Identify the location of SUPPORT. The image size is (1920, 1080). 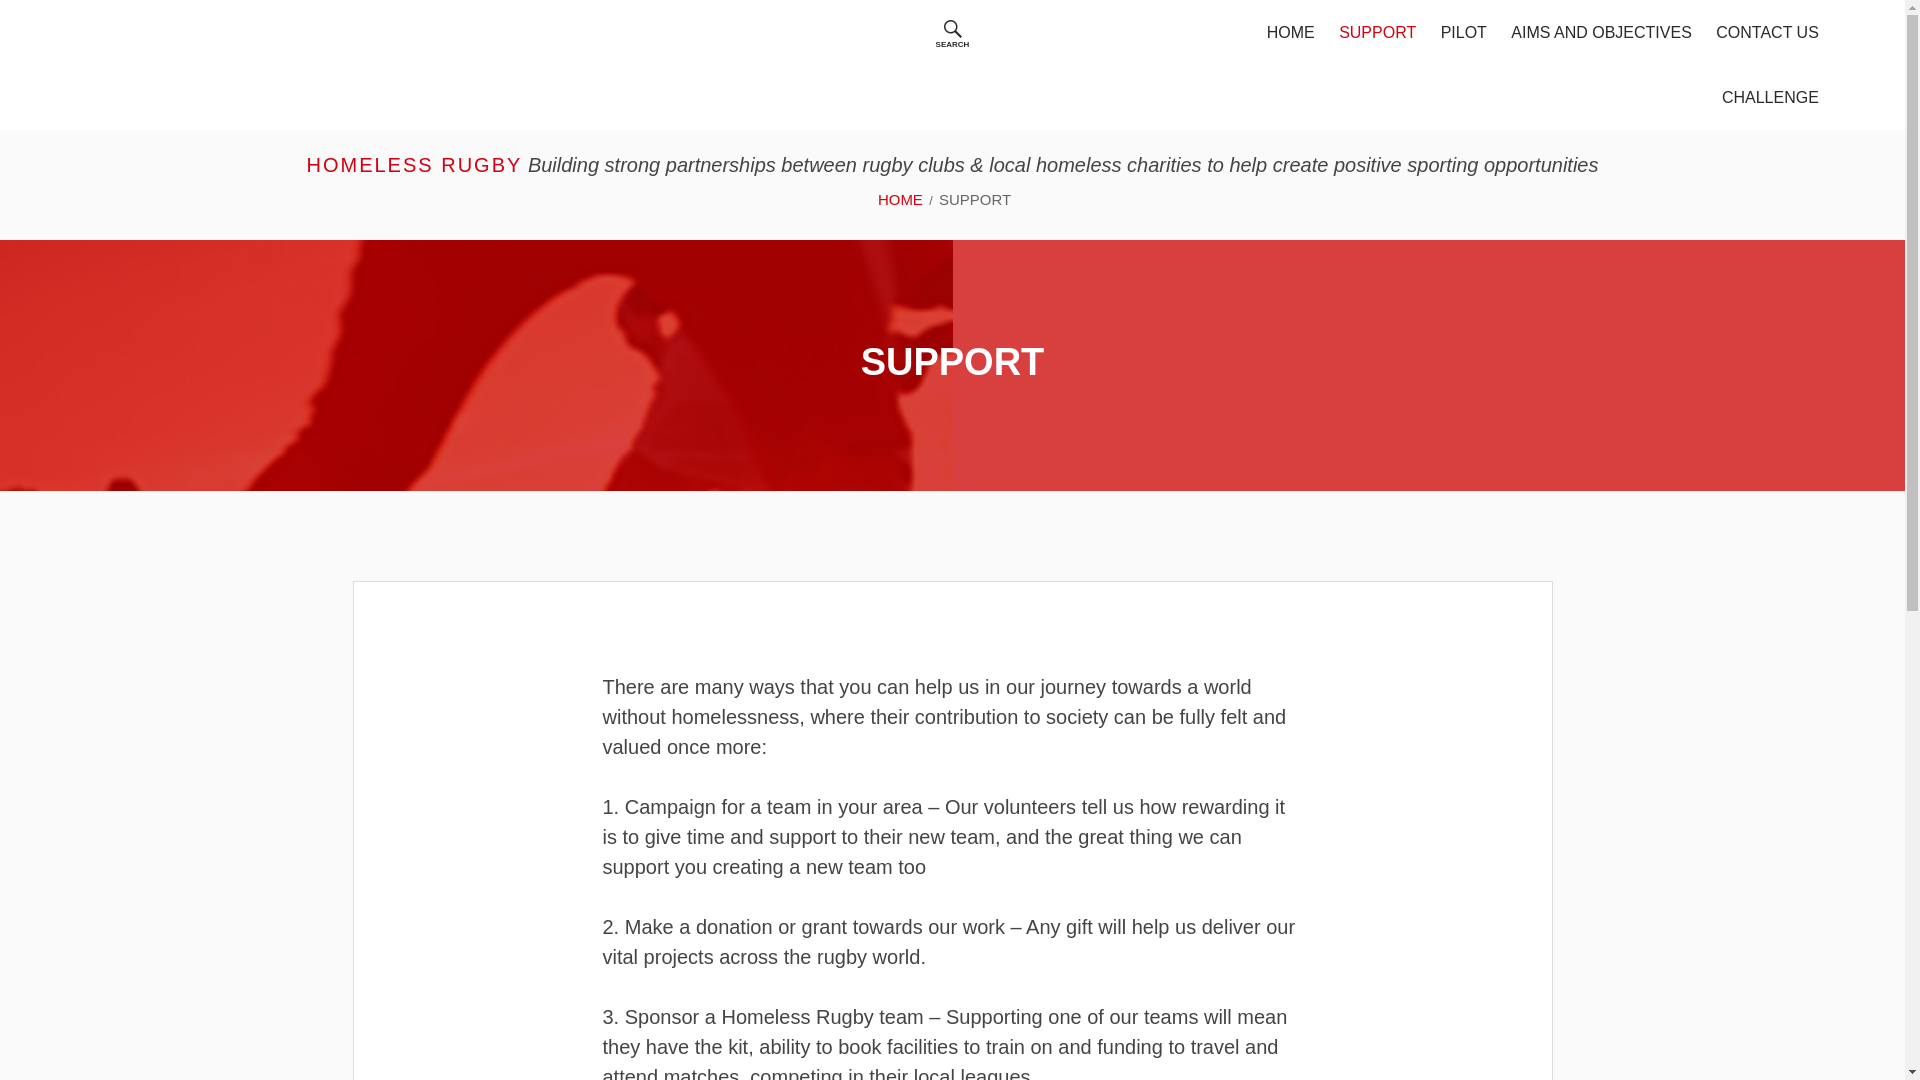
(1377, 32).